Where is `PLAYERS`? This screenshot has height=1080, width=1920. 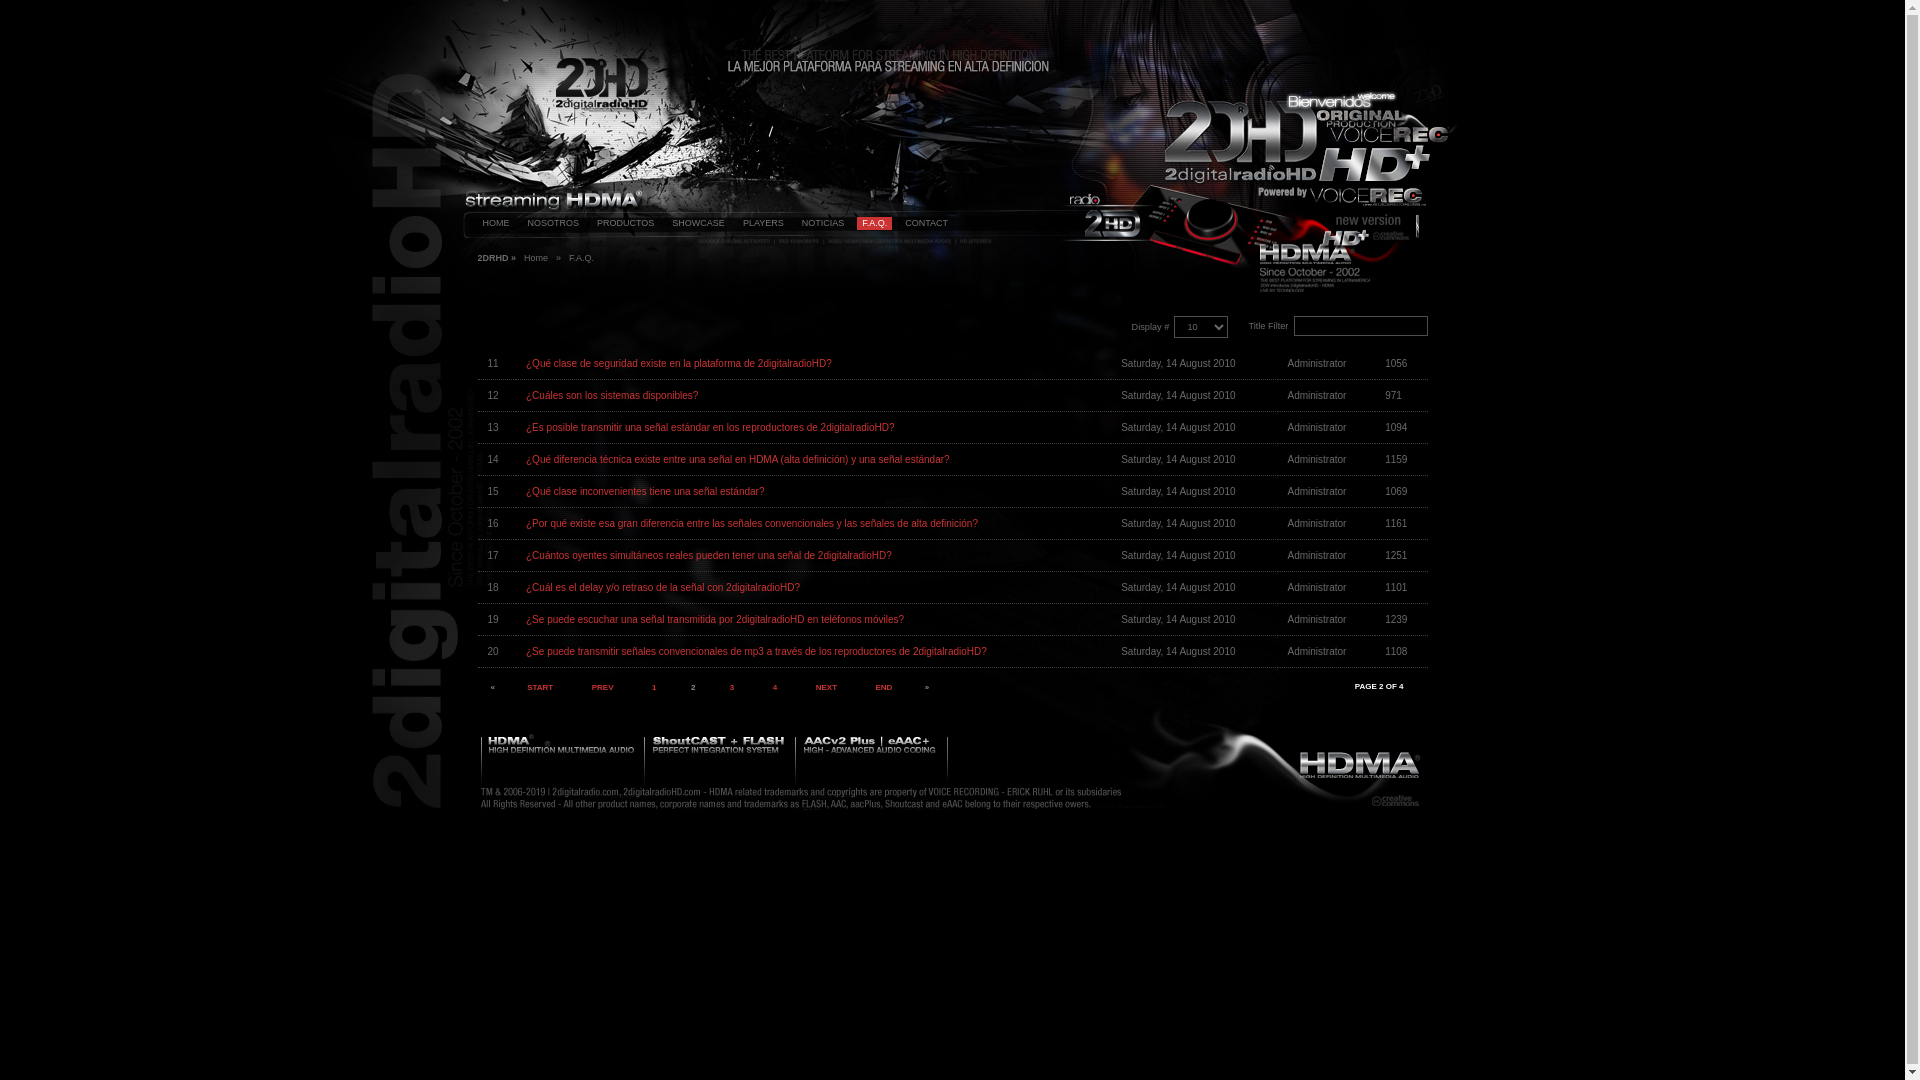 PLAYERS is located at coordinates (764, 224).